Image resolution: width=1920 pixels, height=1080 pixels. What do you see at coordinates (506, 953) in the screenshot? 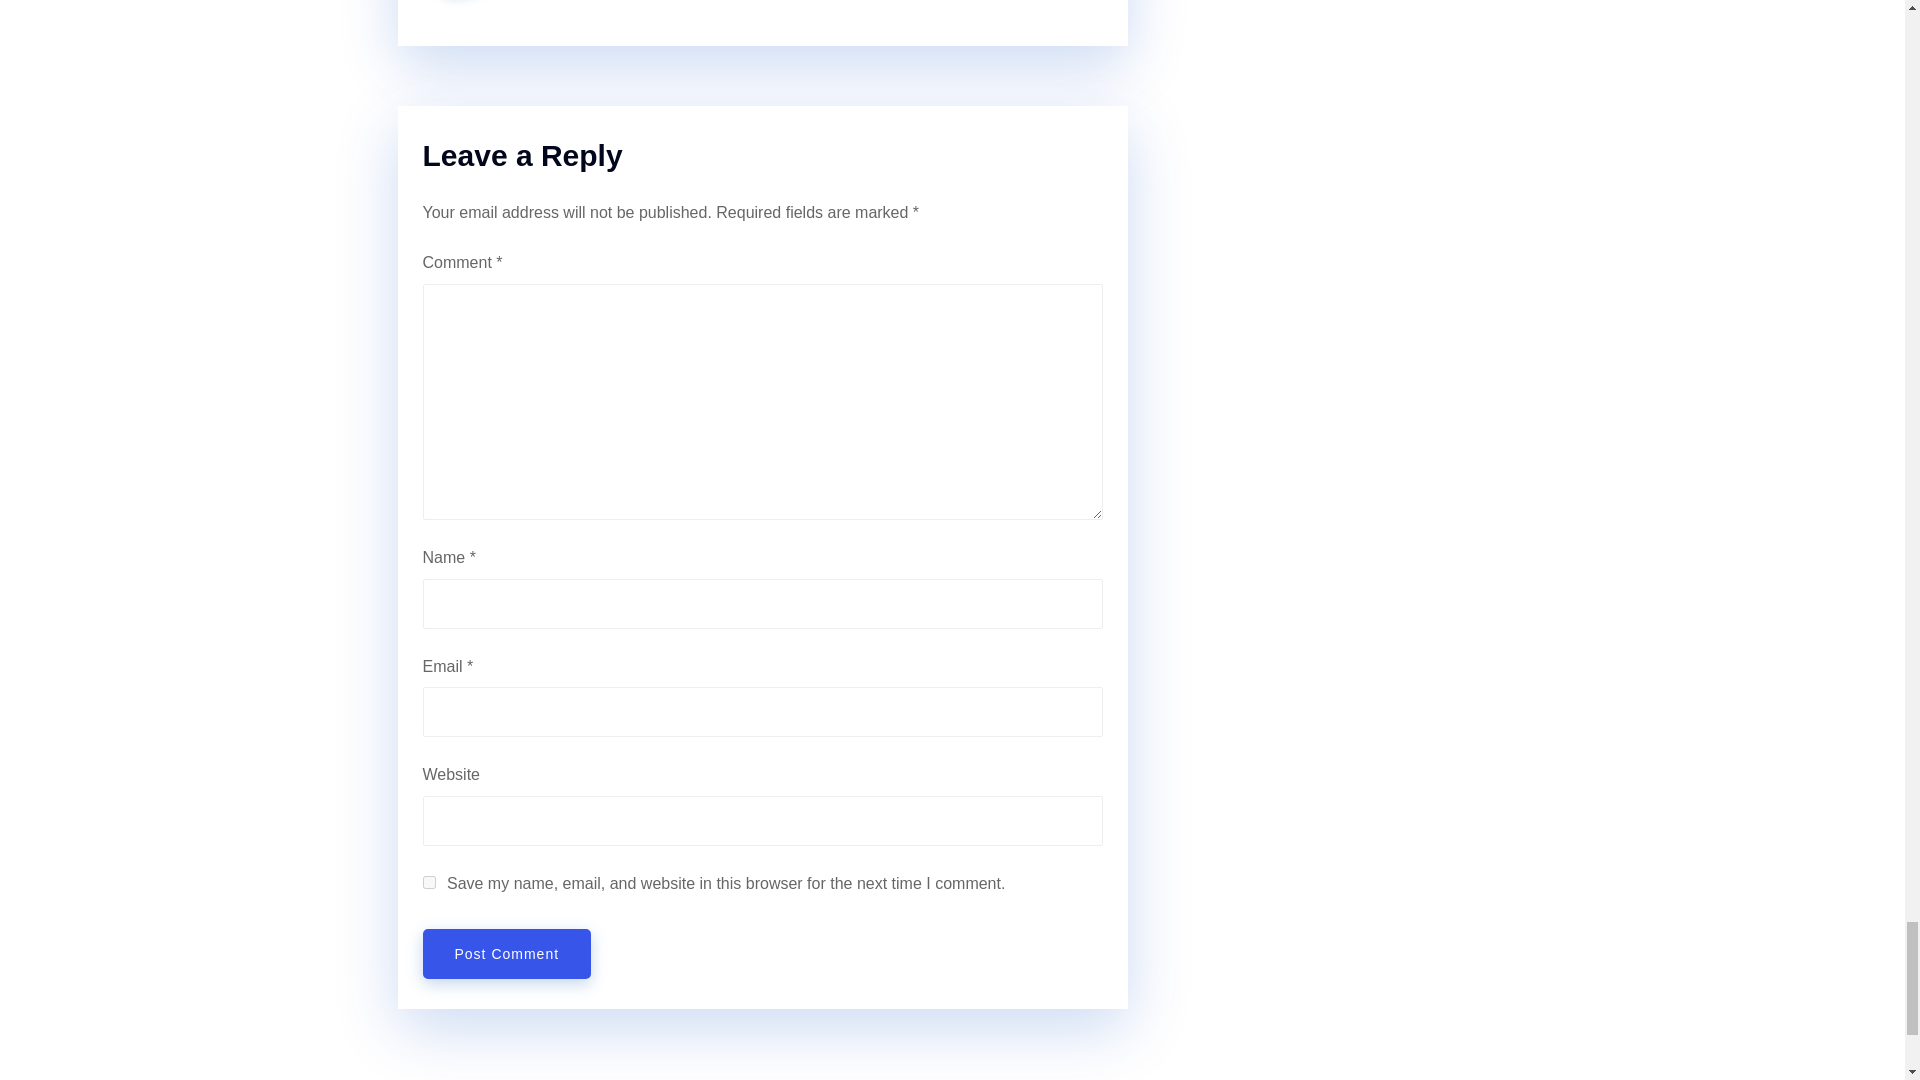
I see `Post Comment` at bounding box center [506, 953].